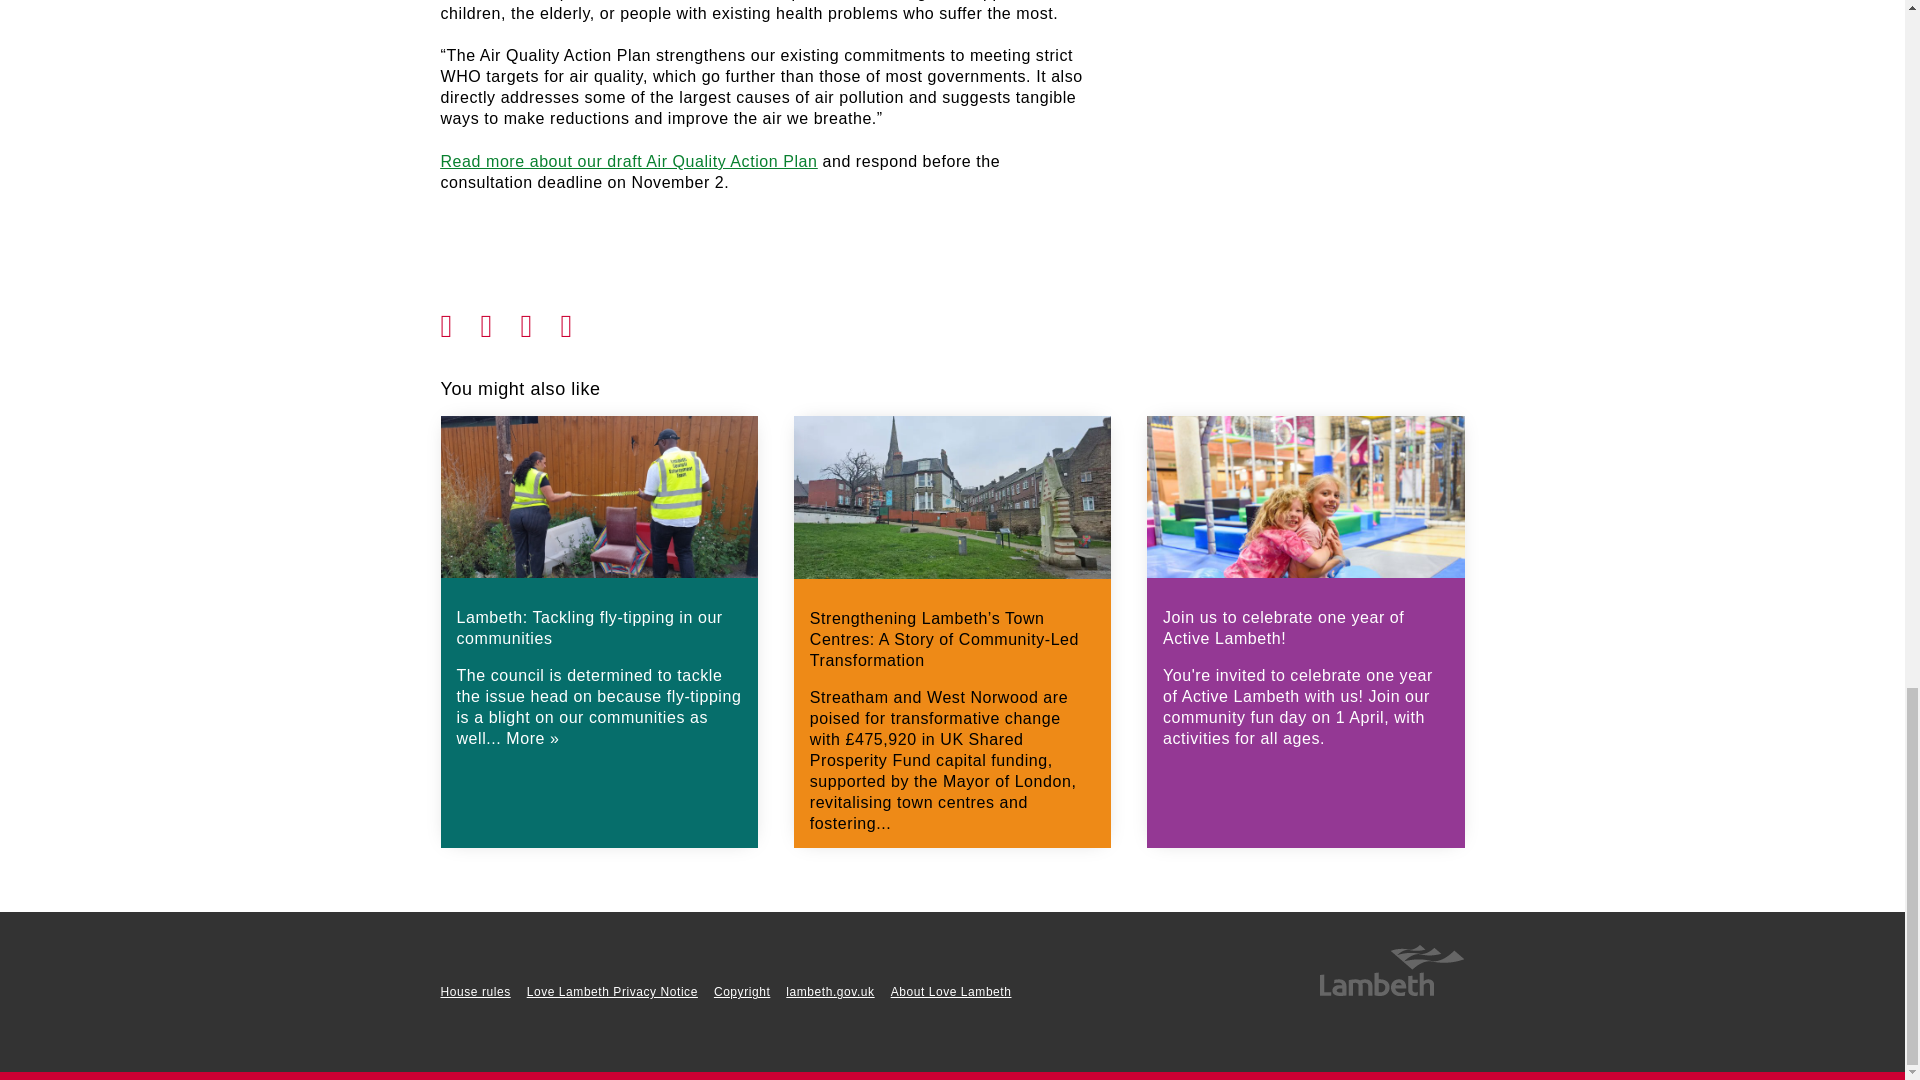  Describe the element at coordinates (474, 992) in the screenshot. I see `House rules` at that location.